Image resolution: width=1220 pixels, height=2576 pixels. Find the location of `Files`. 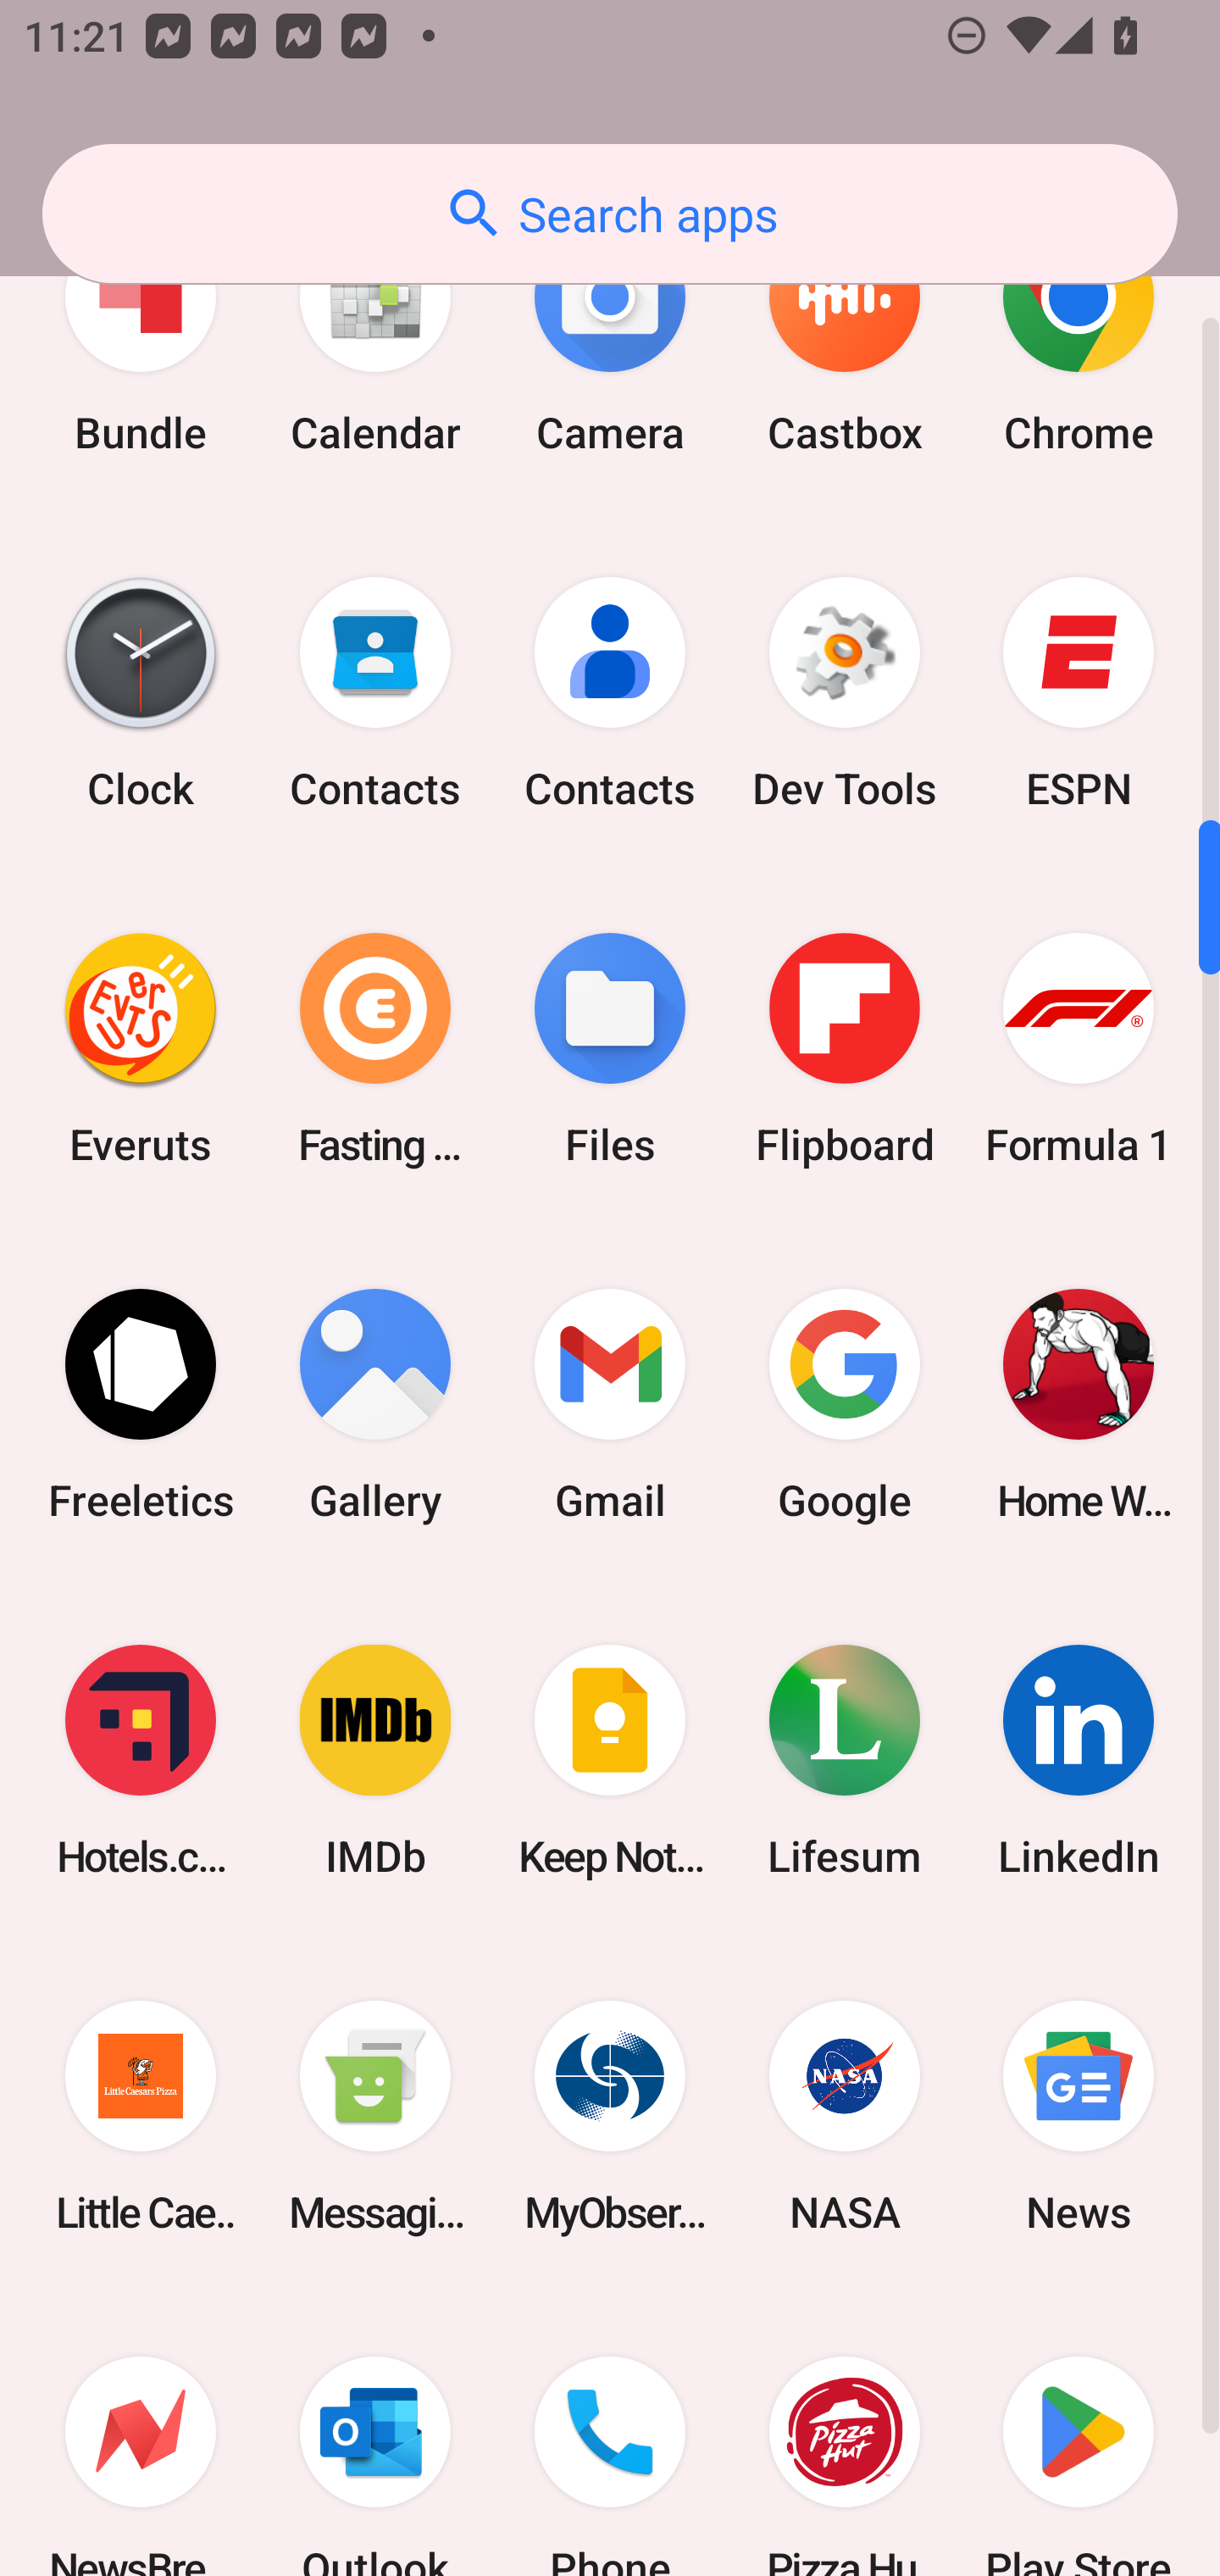

Files is located at coordinates (610, 1048).